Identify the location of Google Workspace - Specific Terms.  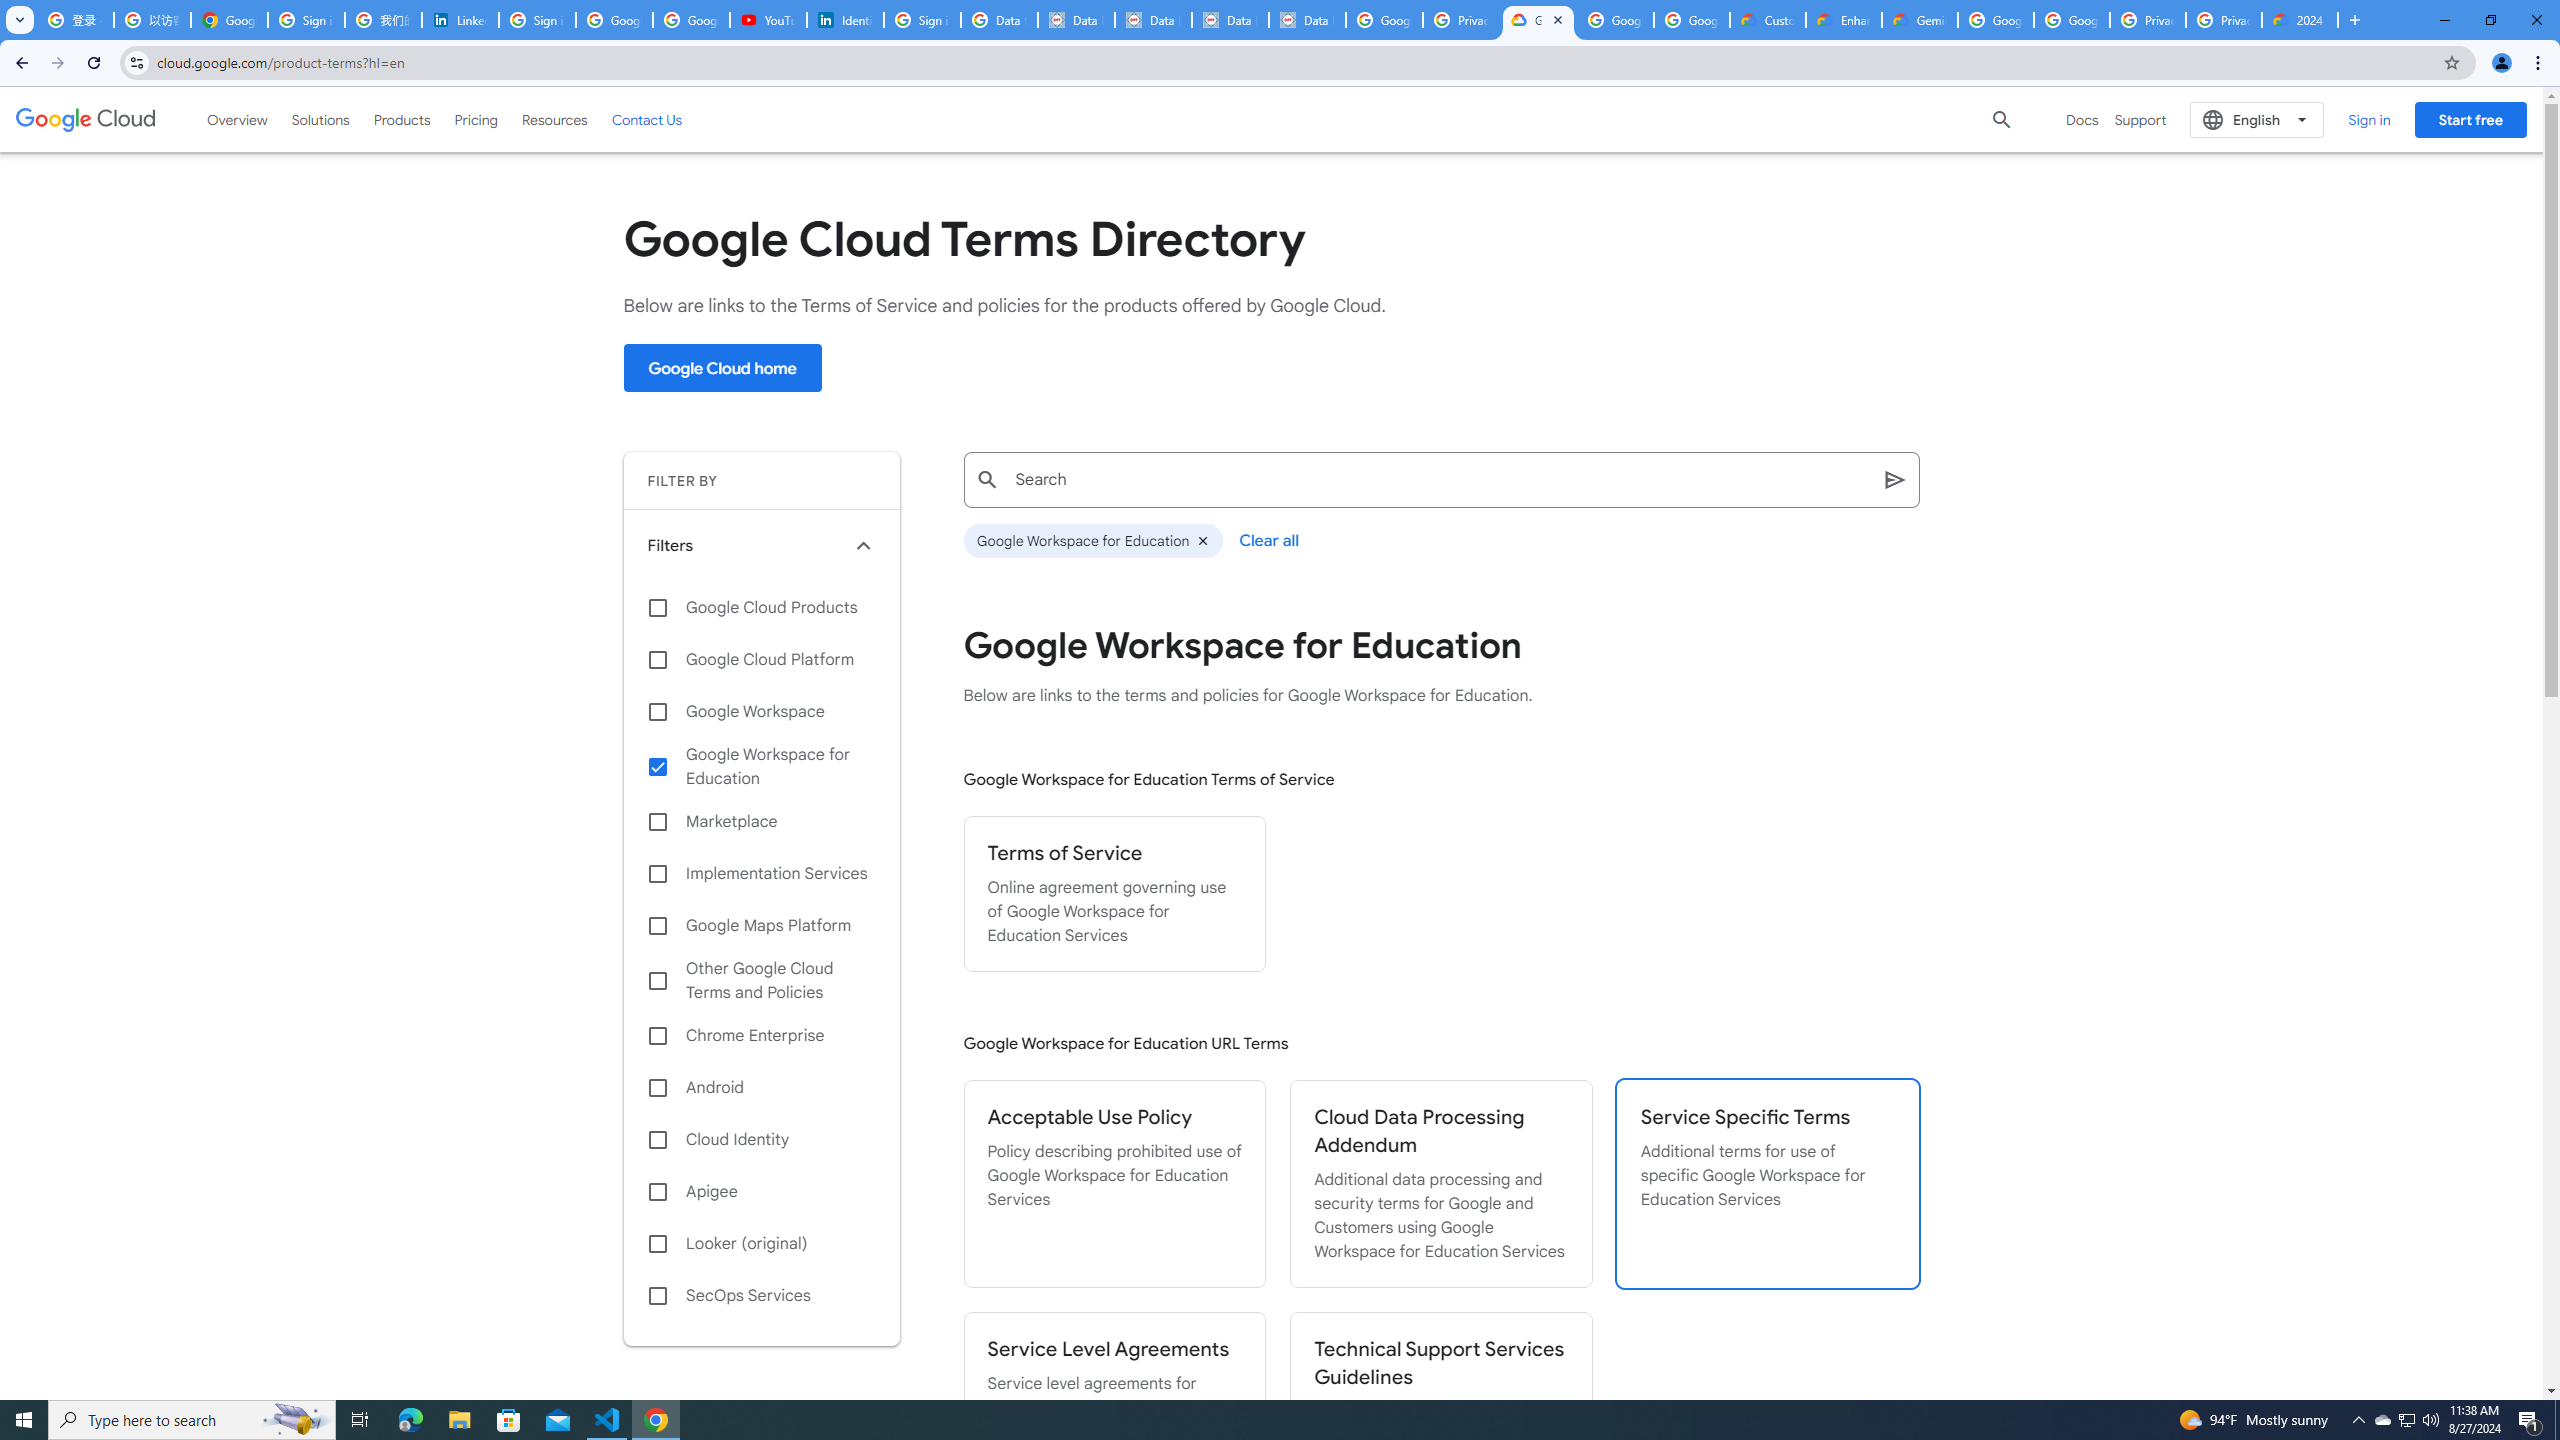
(1692, 20).